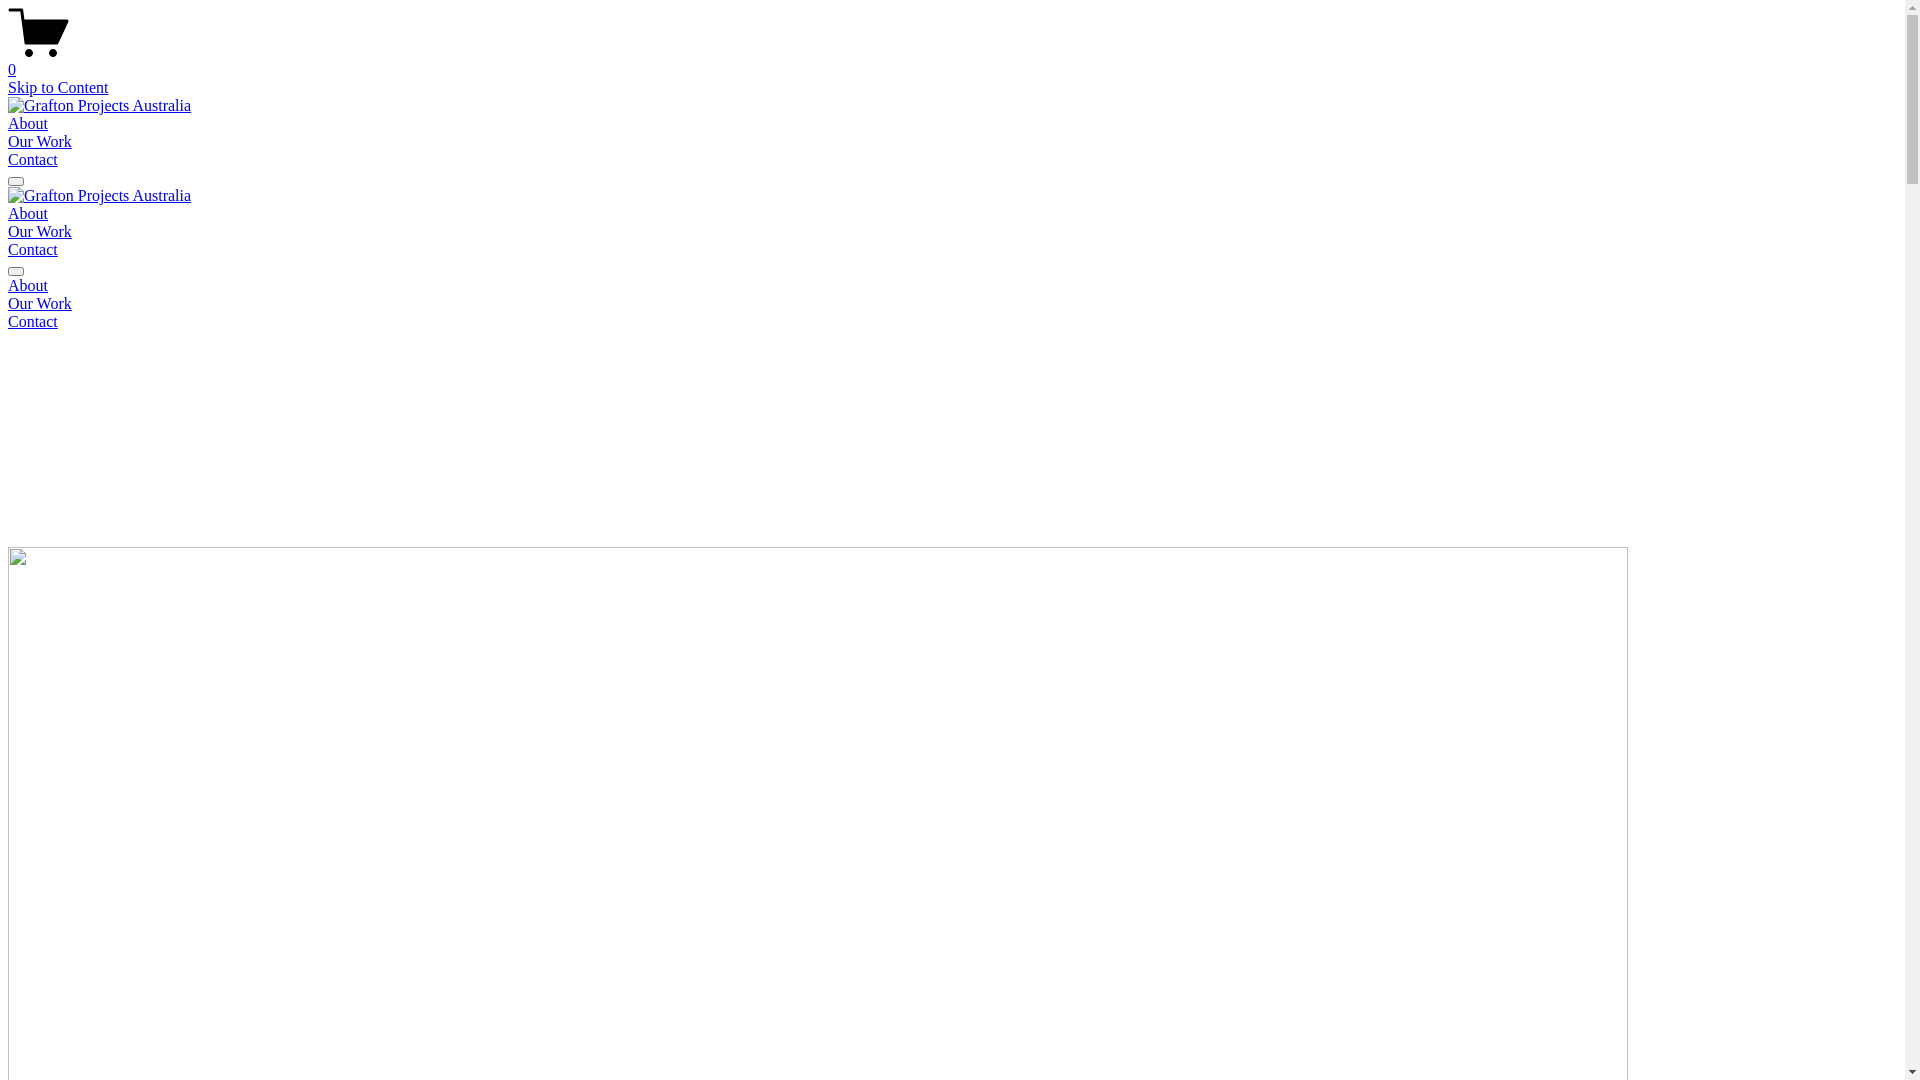  What do you see at coordinates (952, 322) in the screenshot?
I see `Contact` at bounding box center [952, 322].